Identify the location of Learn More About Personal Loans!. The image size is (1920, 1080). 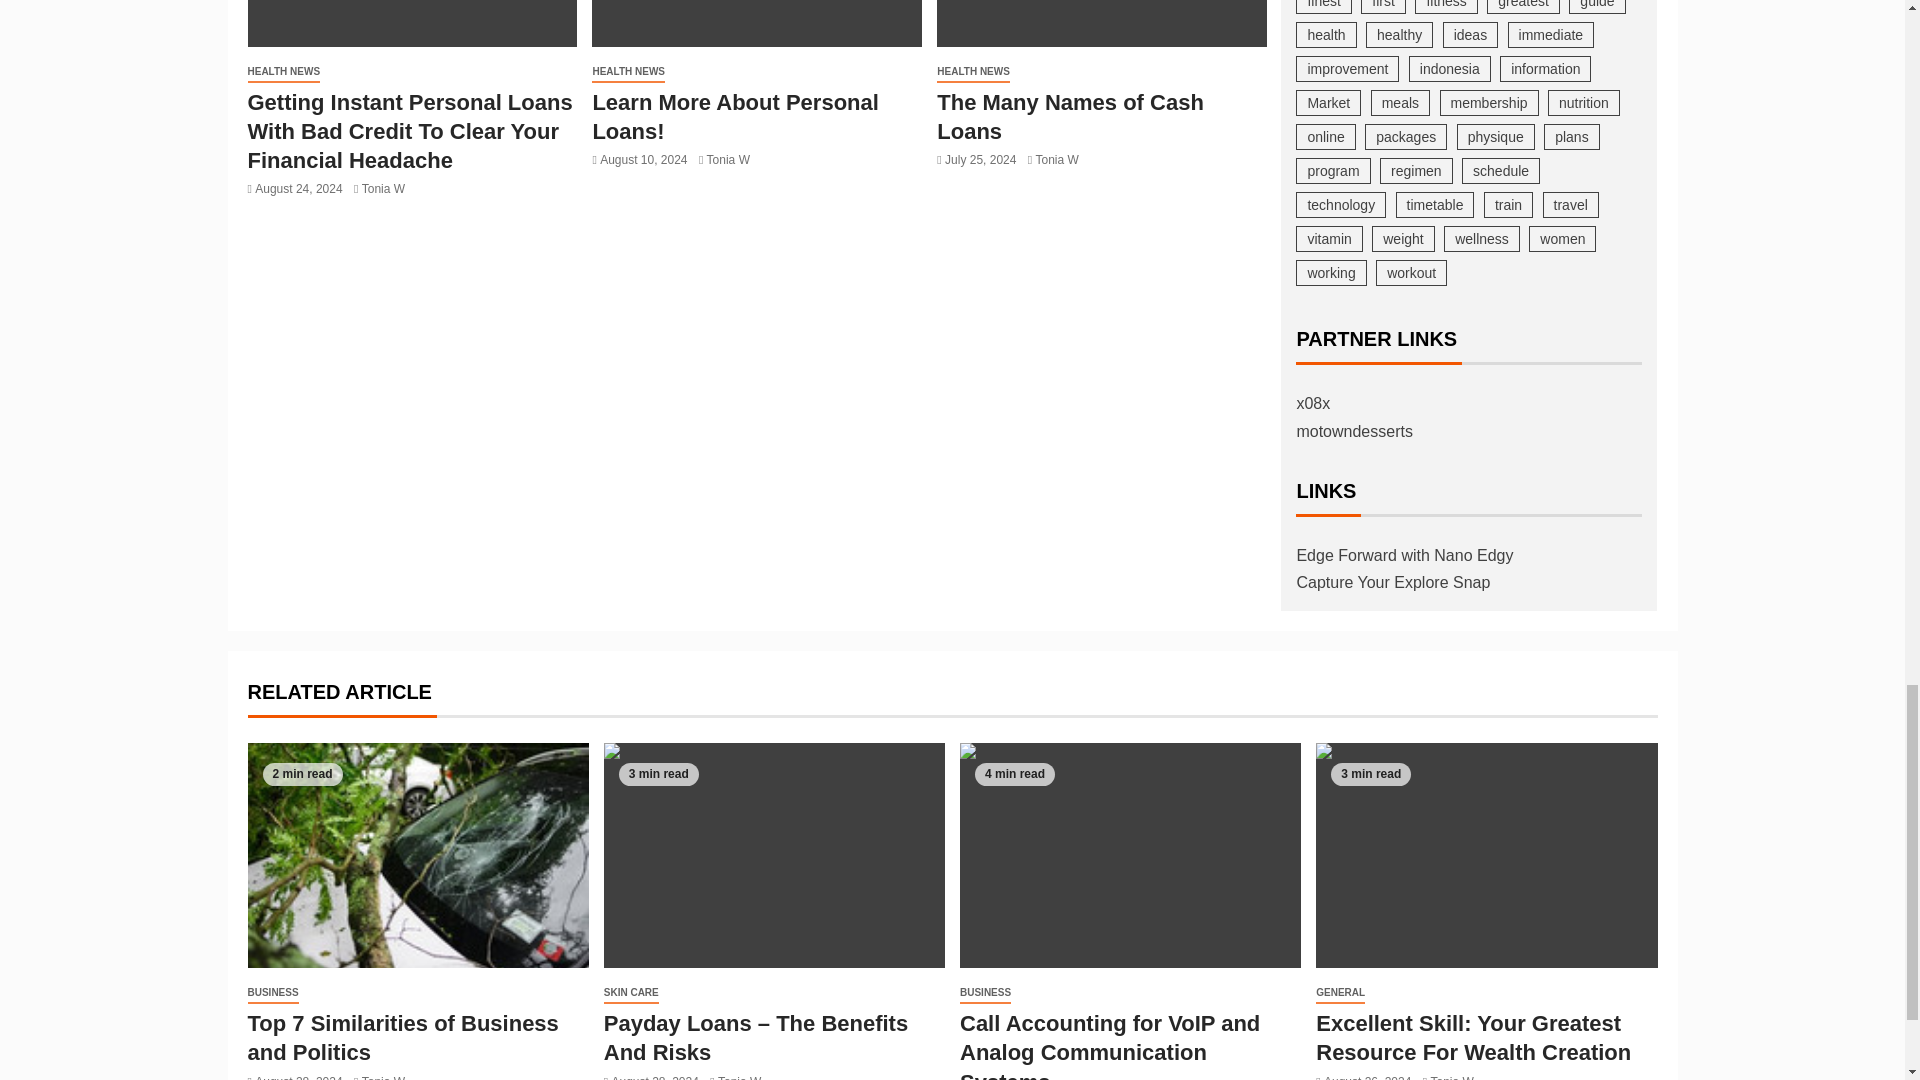
(756, 24).